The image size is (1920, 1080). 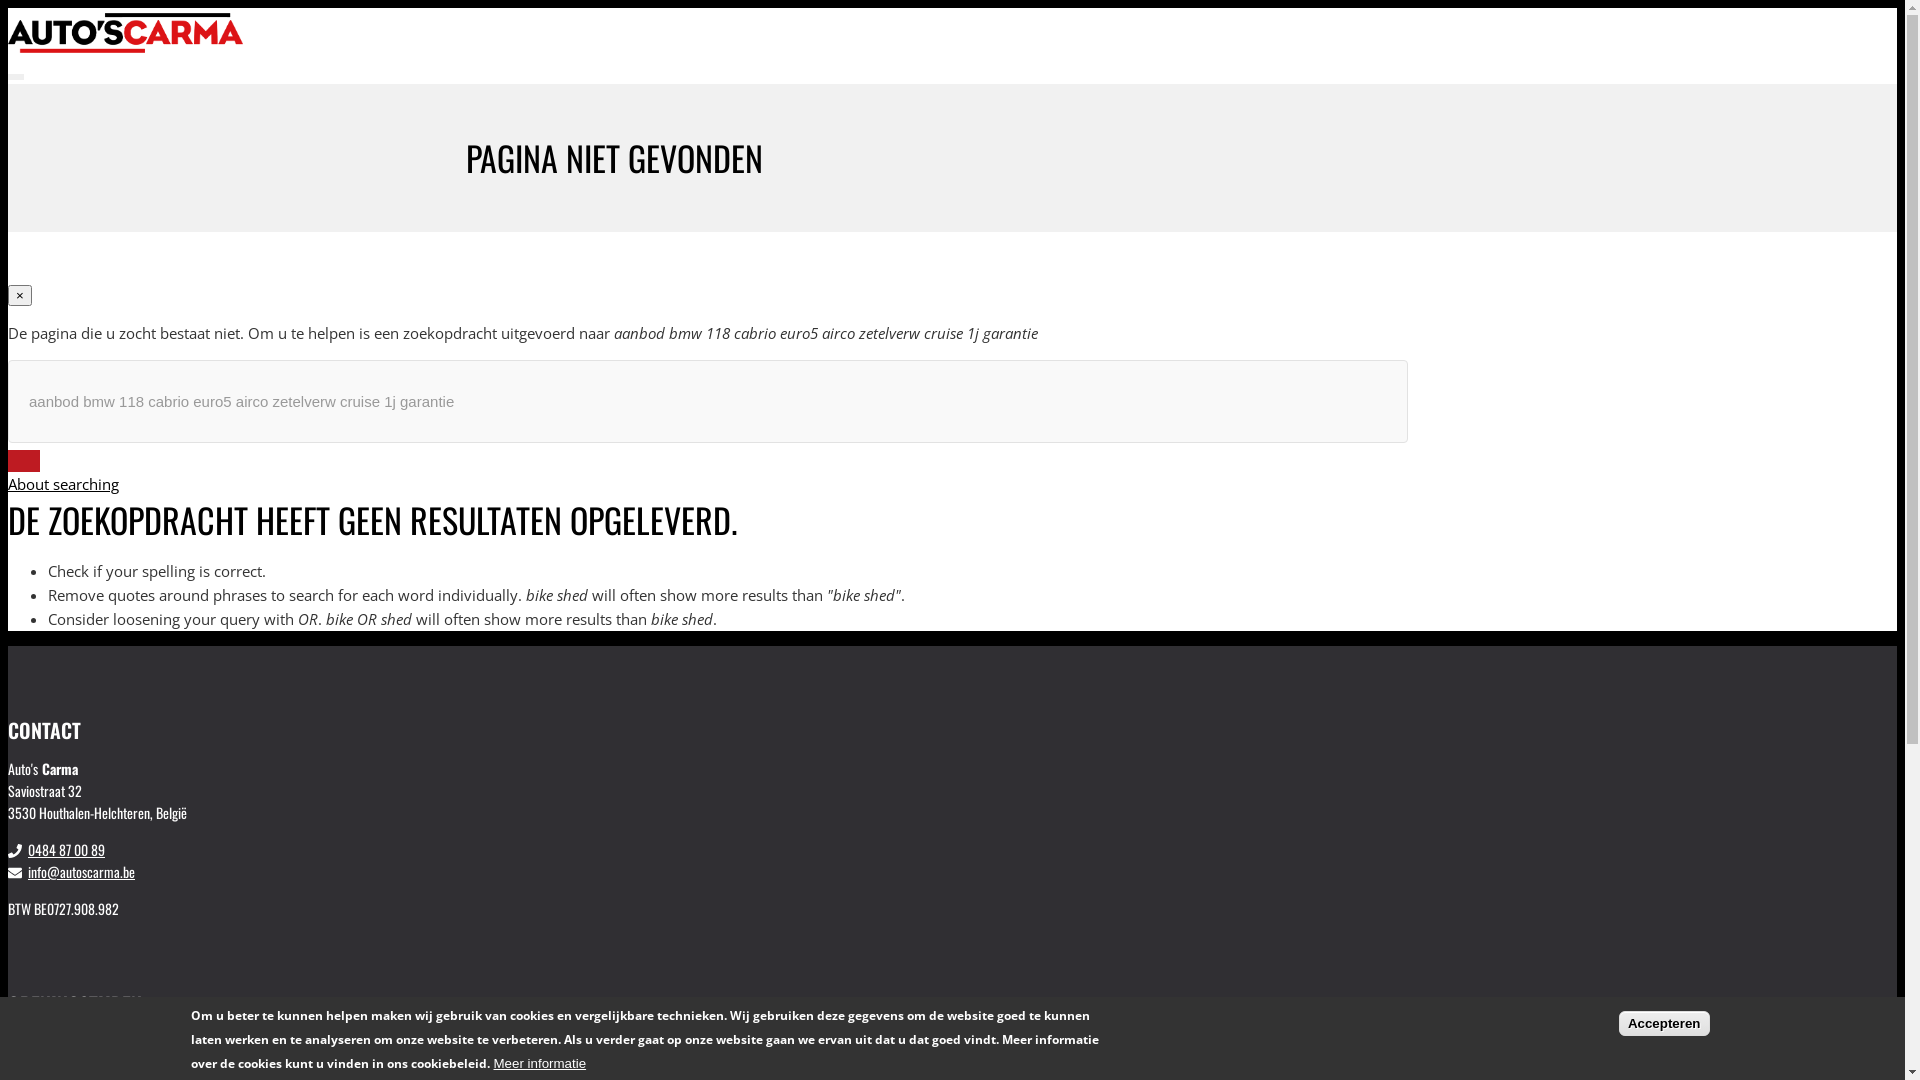 What do you see at coordinates (8, 8) in the screenshot?
I see `Overslaan en naar de inhoud gaan` at bounding box center [8, 8].